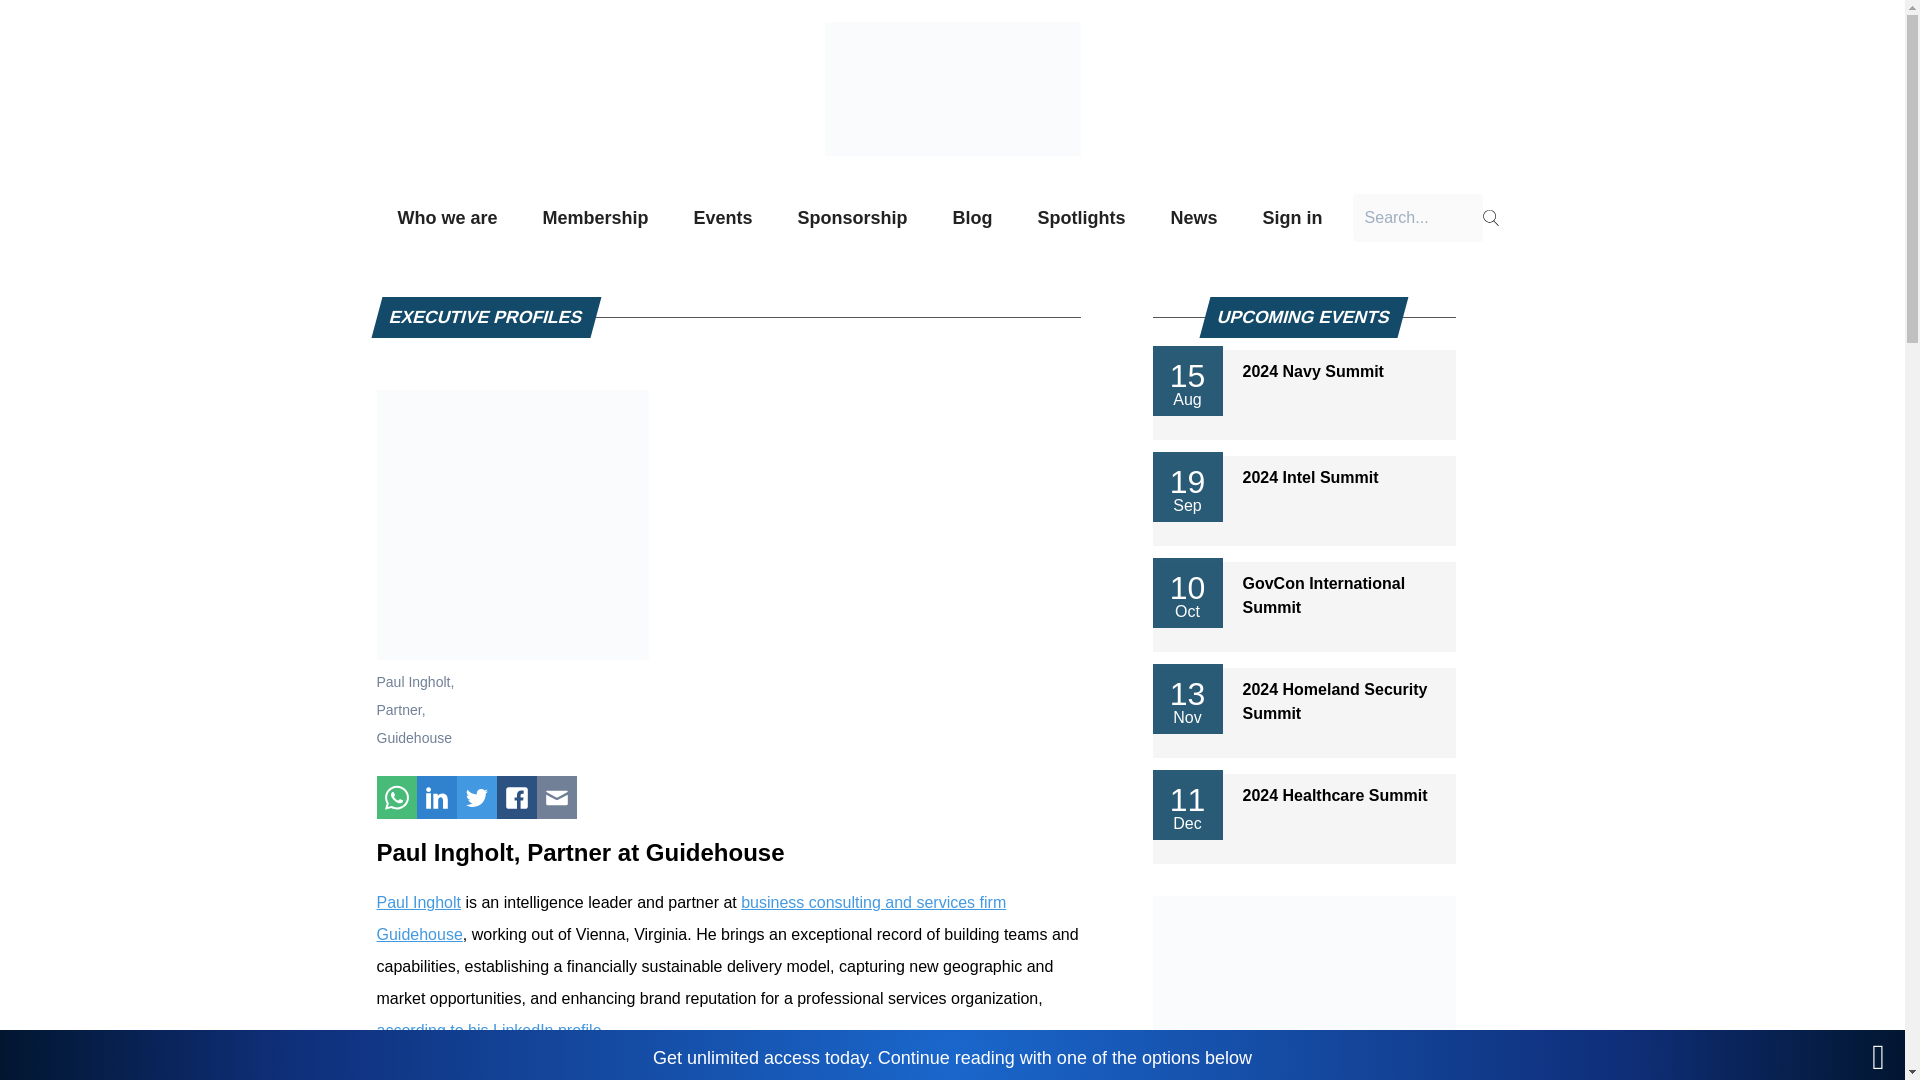 The width and height of the screenshot is (1920, 1080). Describe the element at coordinates (418, 902) in the screenshot. I see `Paul Ingholt` at that location.